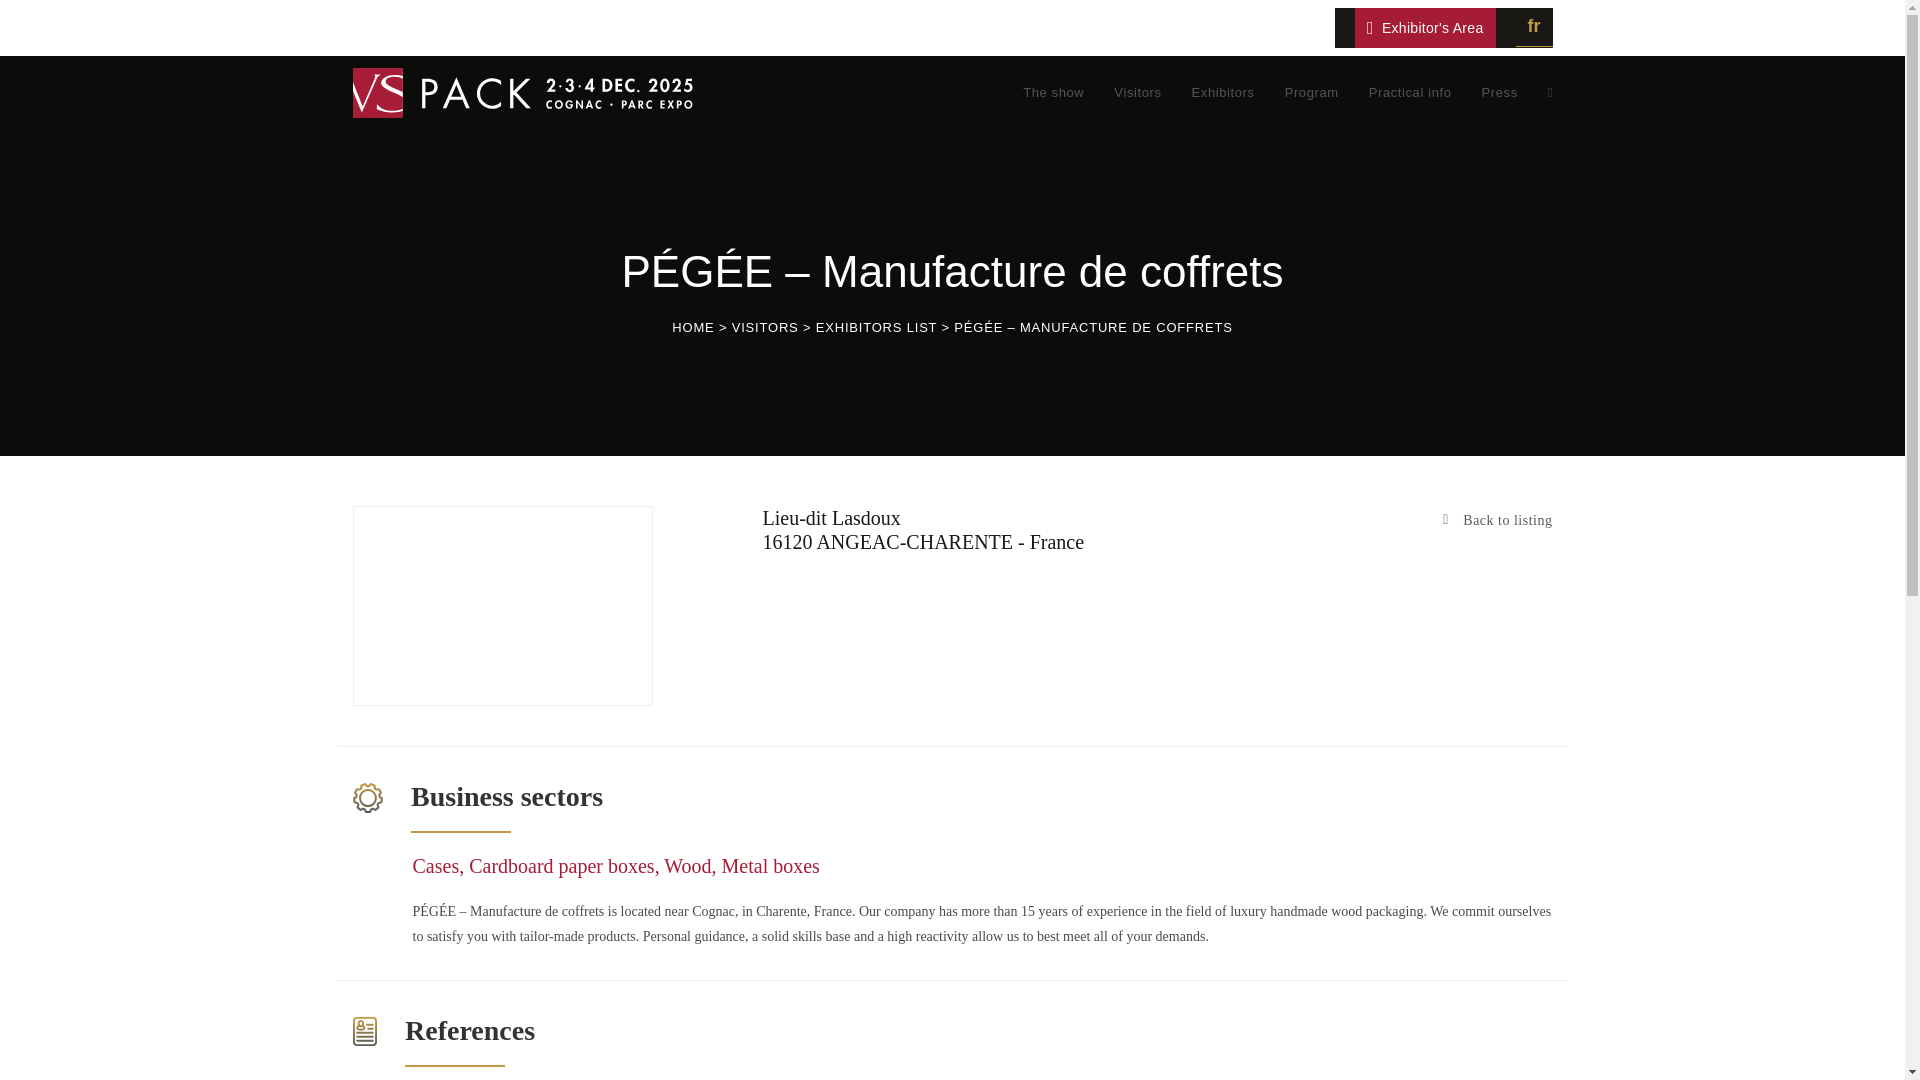 This screenshot has height=1080, width=1920. What do you see at coordinates (1136, 92) in the screenshot?
I see `Visitors` at bounding box center [1136, 92].